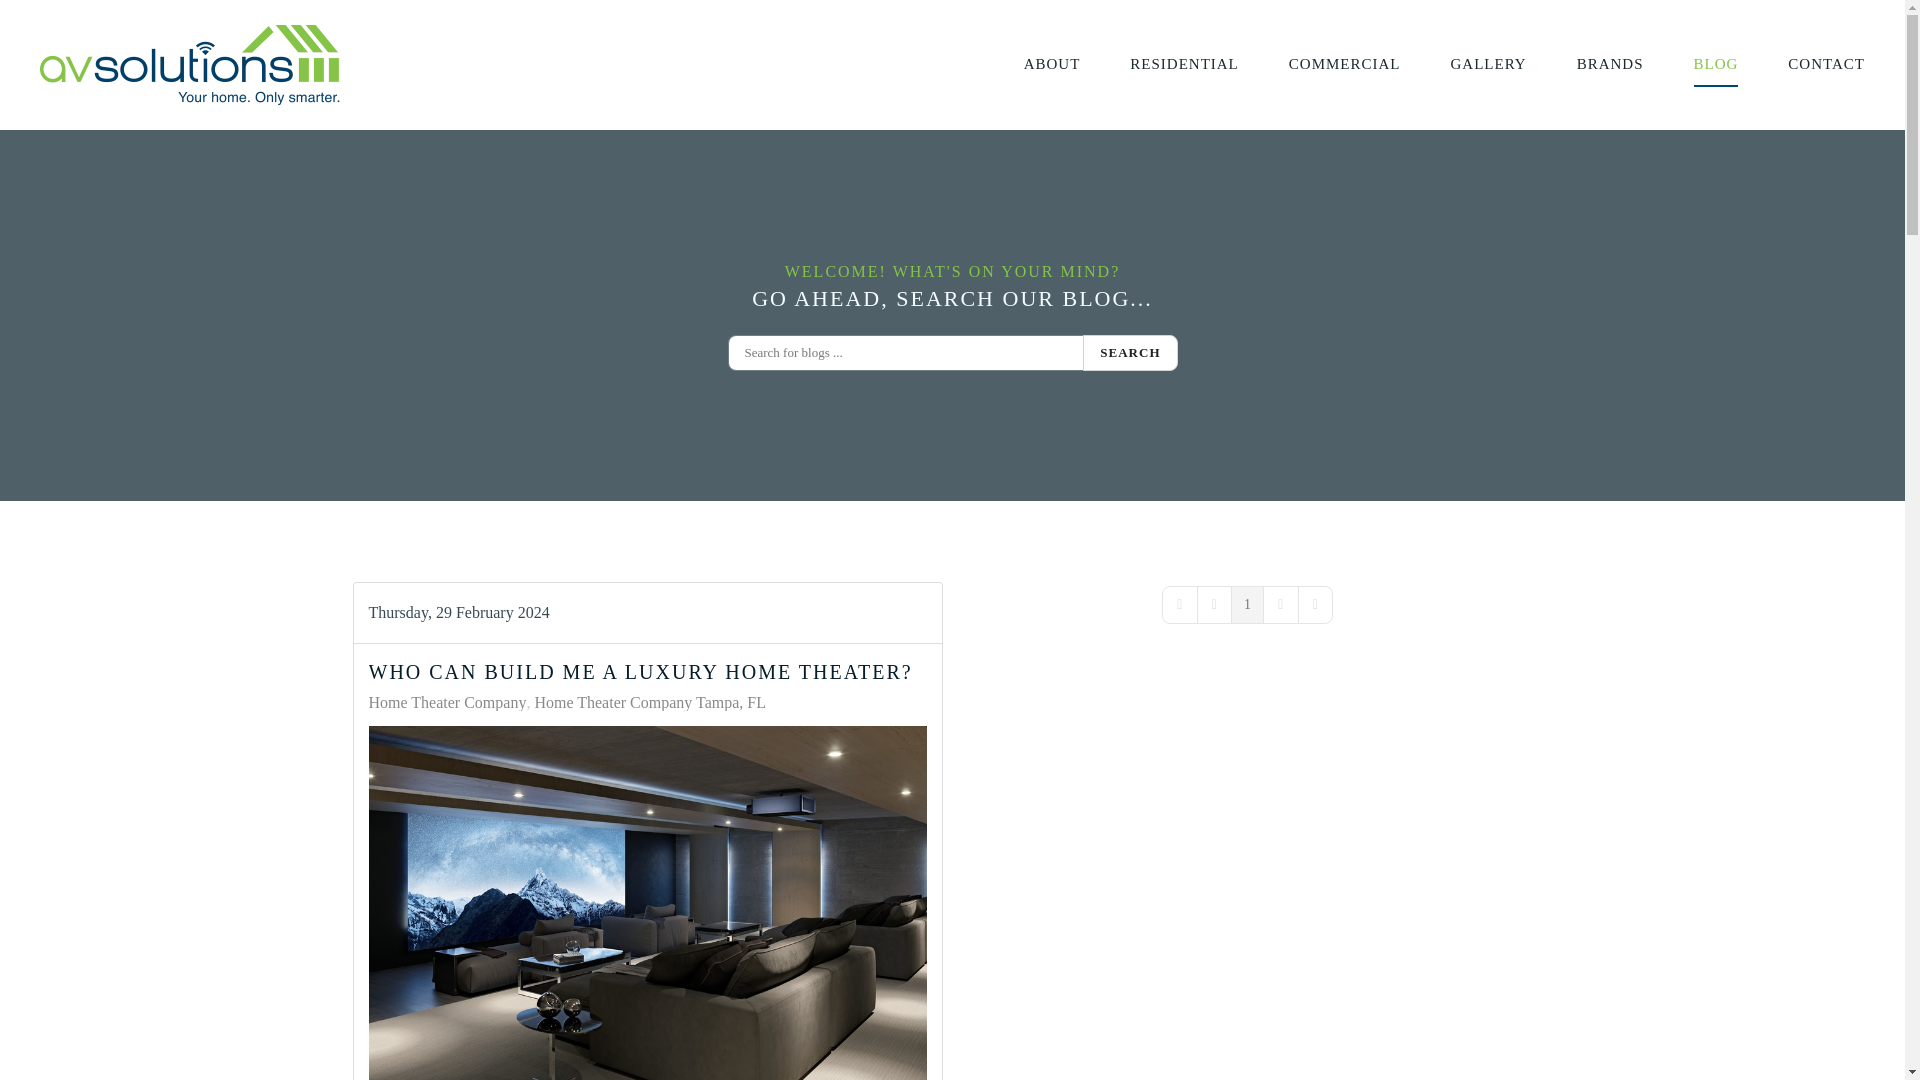 The image size is (1920, 1080). I want to click on Home Theater Company Tampa, FL, so click(650, 702).